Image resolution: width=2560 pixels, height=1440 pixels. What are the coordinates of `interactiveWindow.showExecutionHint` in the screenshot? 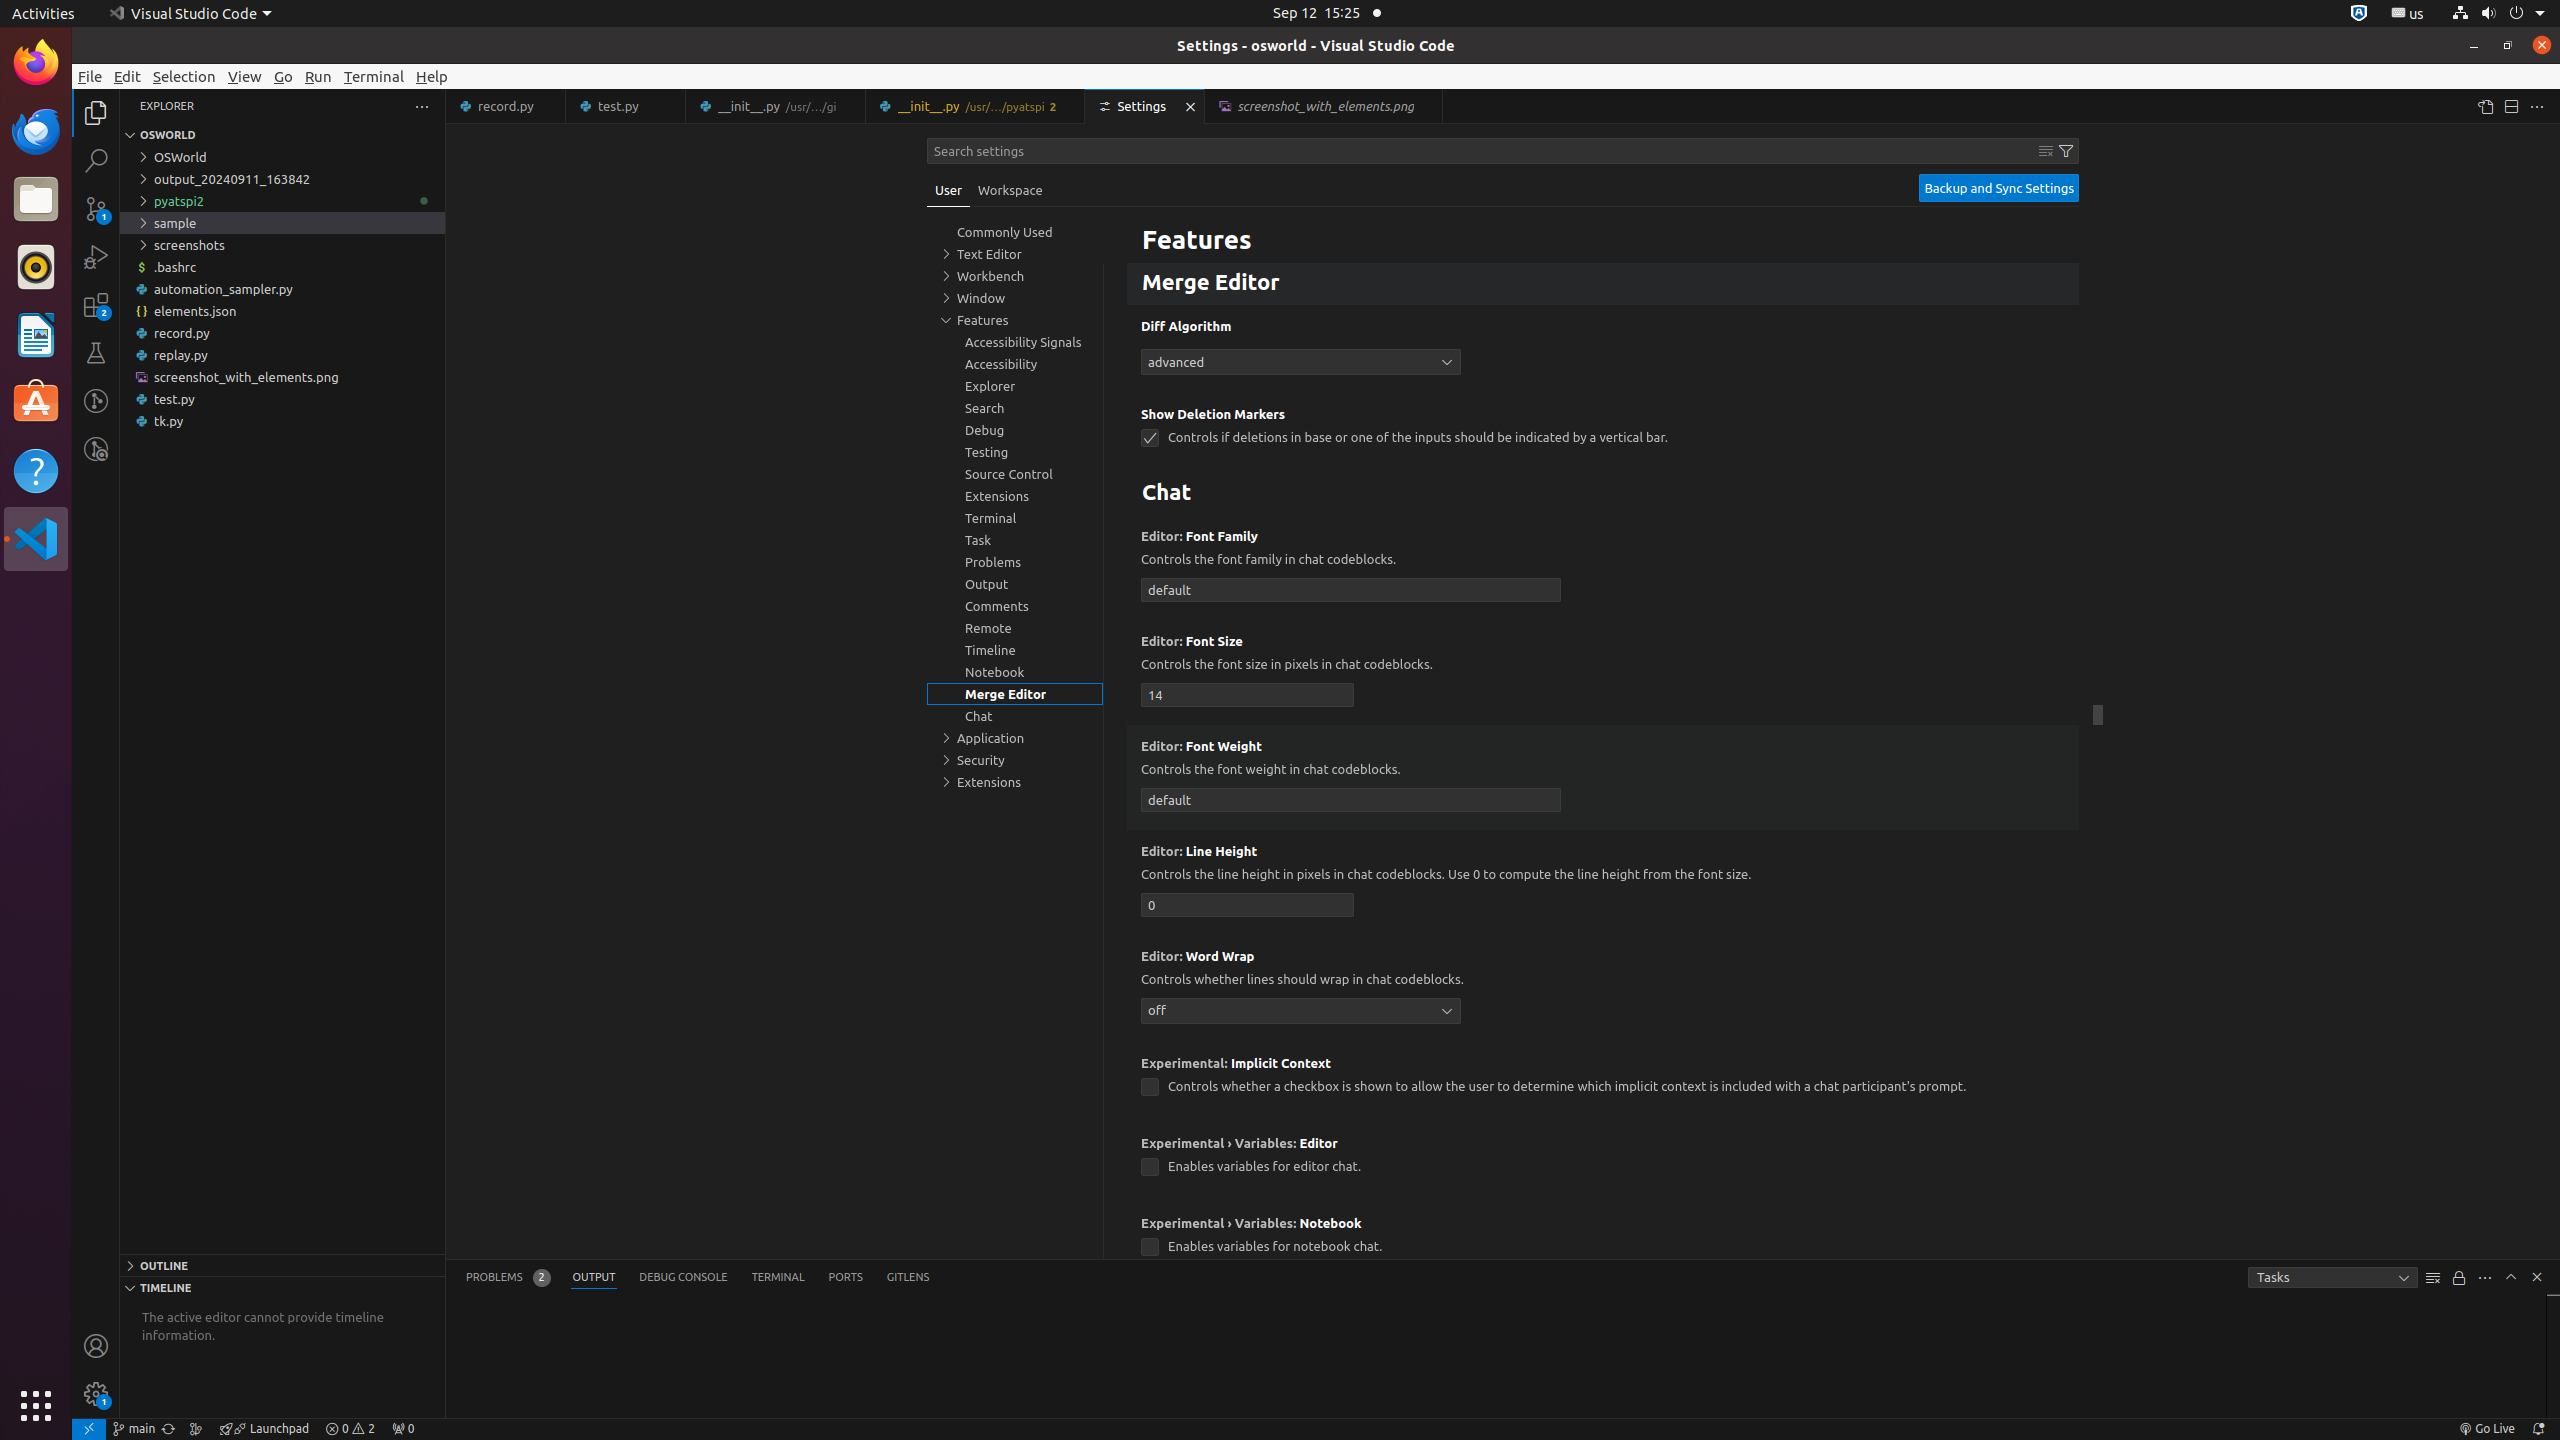 It's located at (1150, 228).